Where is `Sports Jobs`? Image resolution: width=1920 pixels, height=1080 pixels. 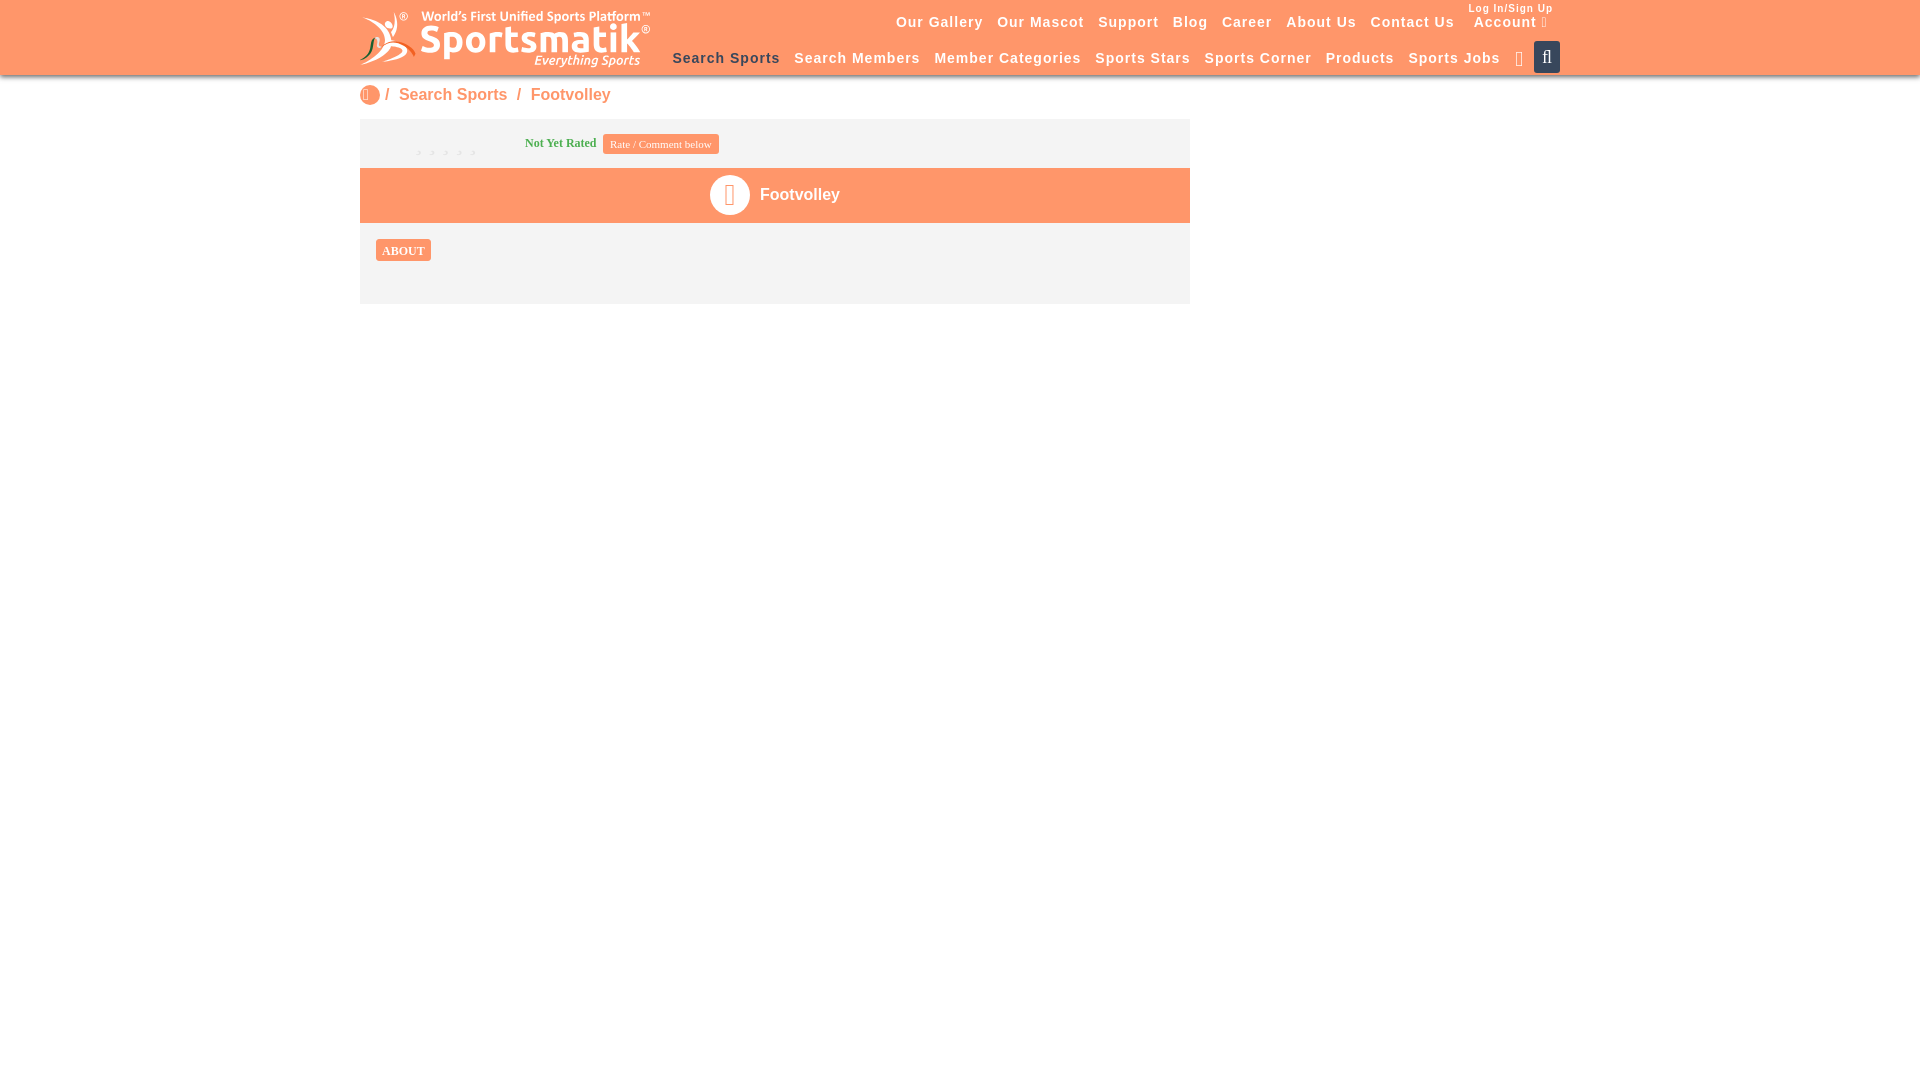 Sports Jobs is located at coordinates (1454, 59).